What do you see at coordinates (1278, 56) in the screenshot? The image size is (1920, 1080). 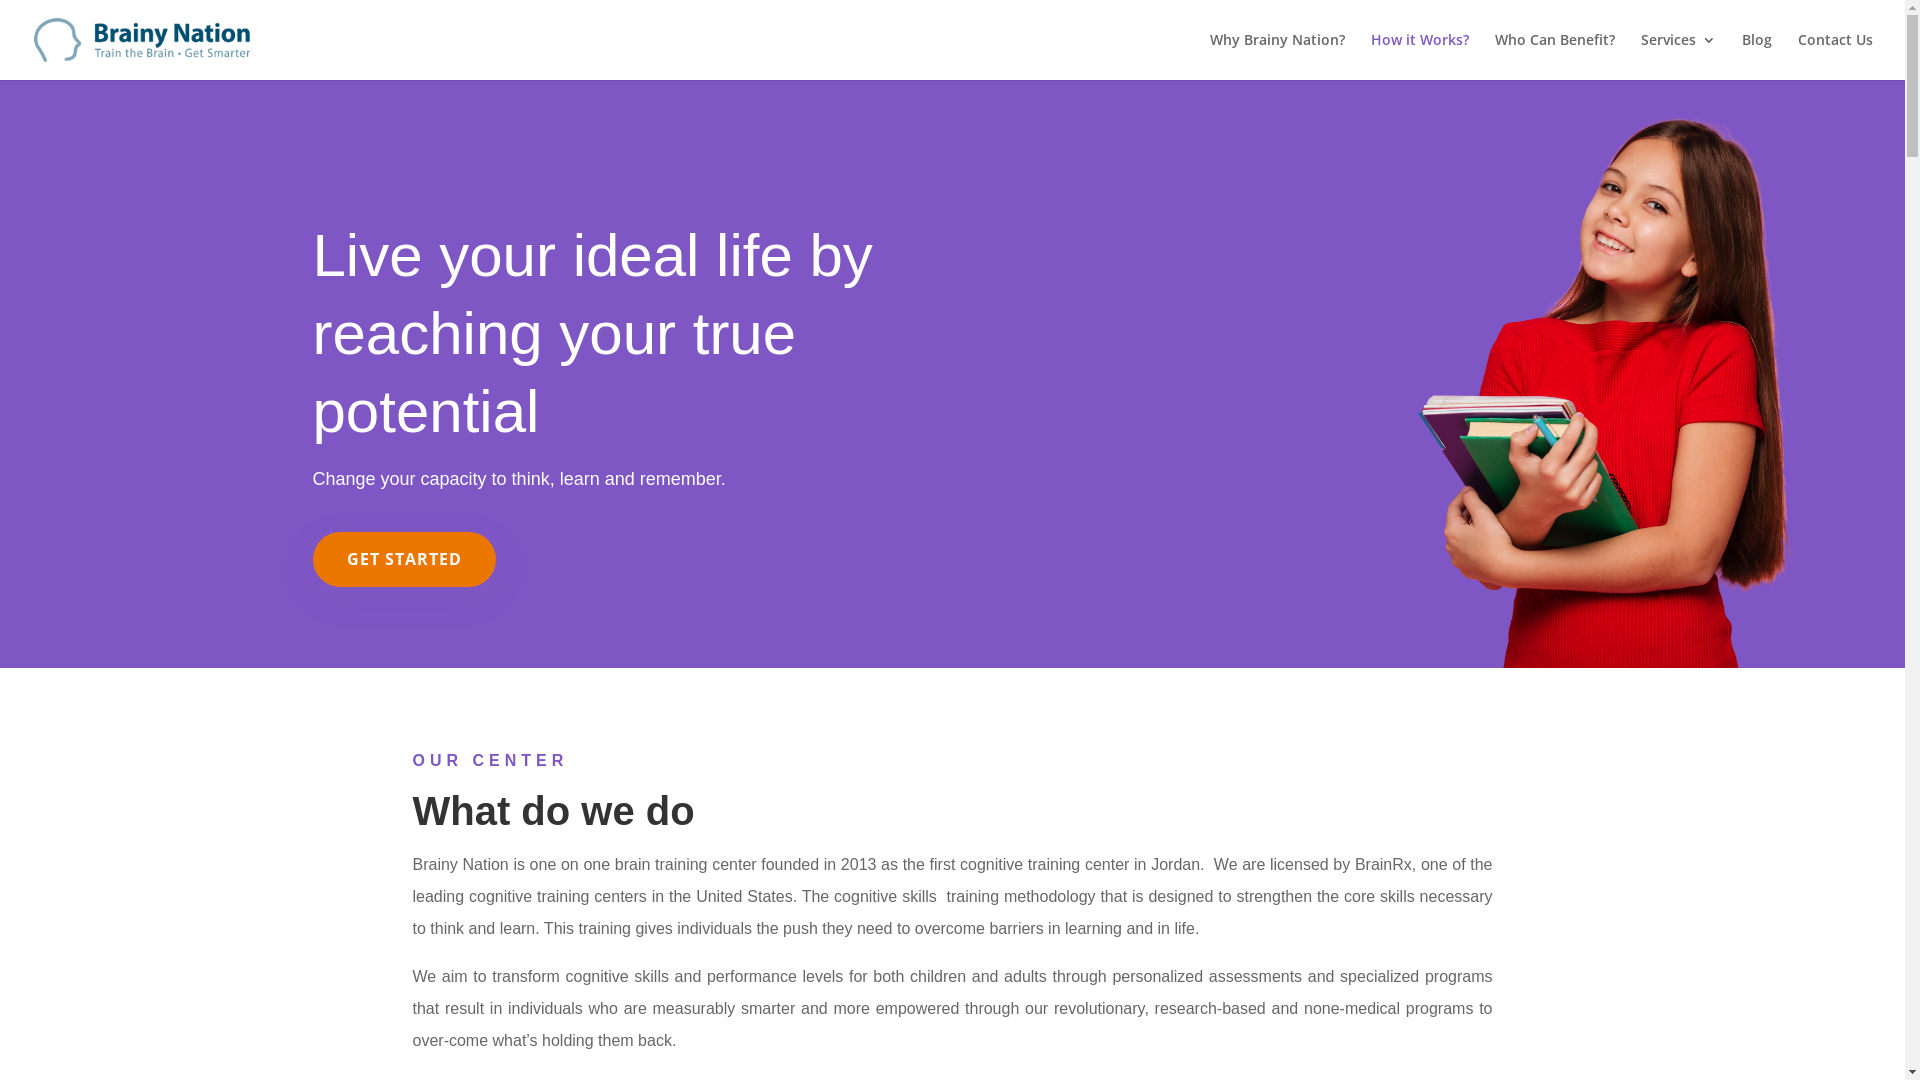 I see `Why Brainy Nation?` at bounding box center [1278, 56].